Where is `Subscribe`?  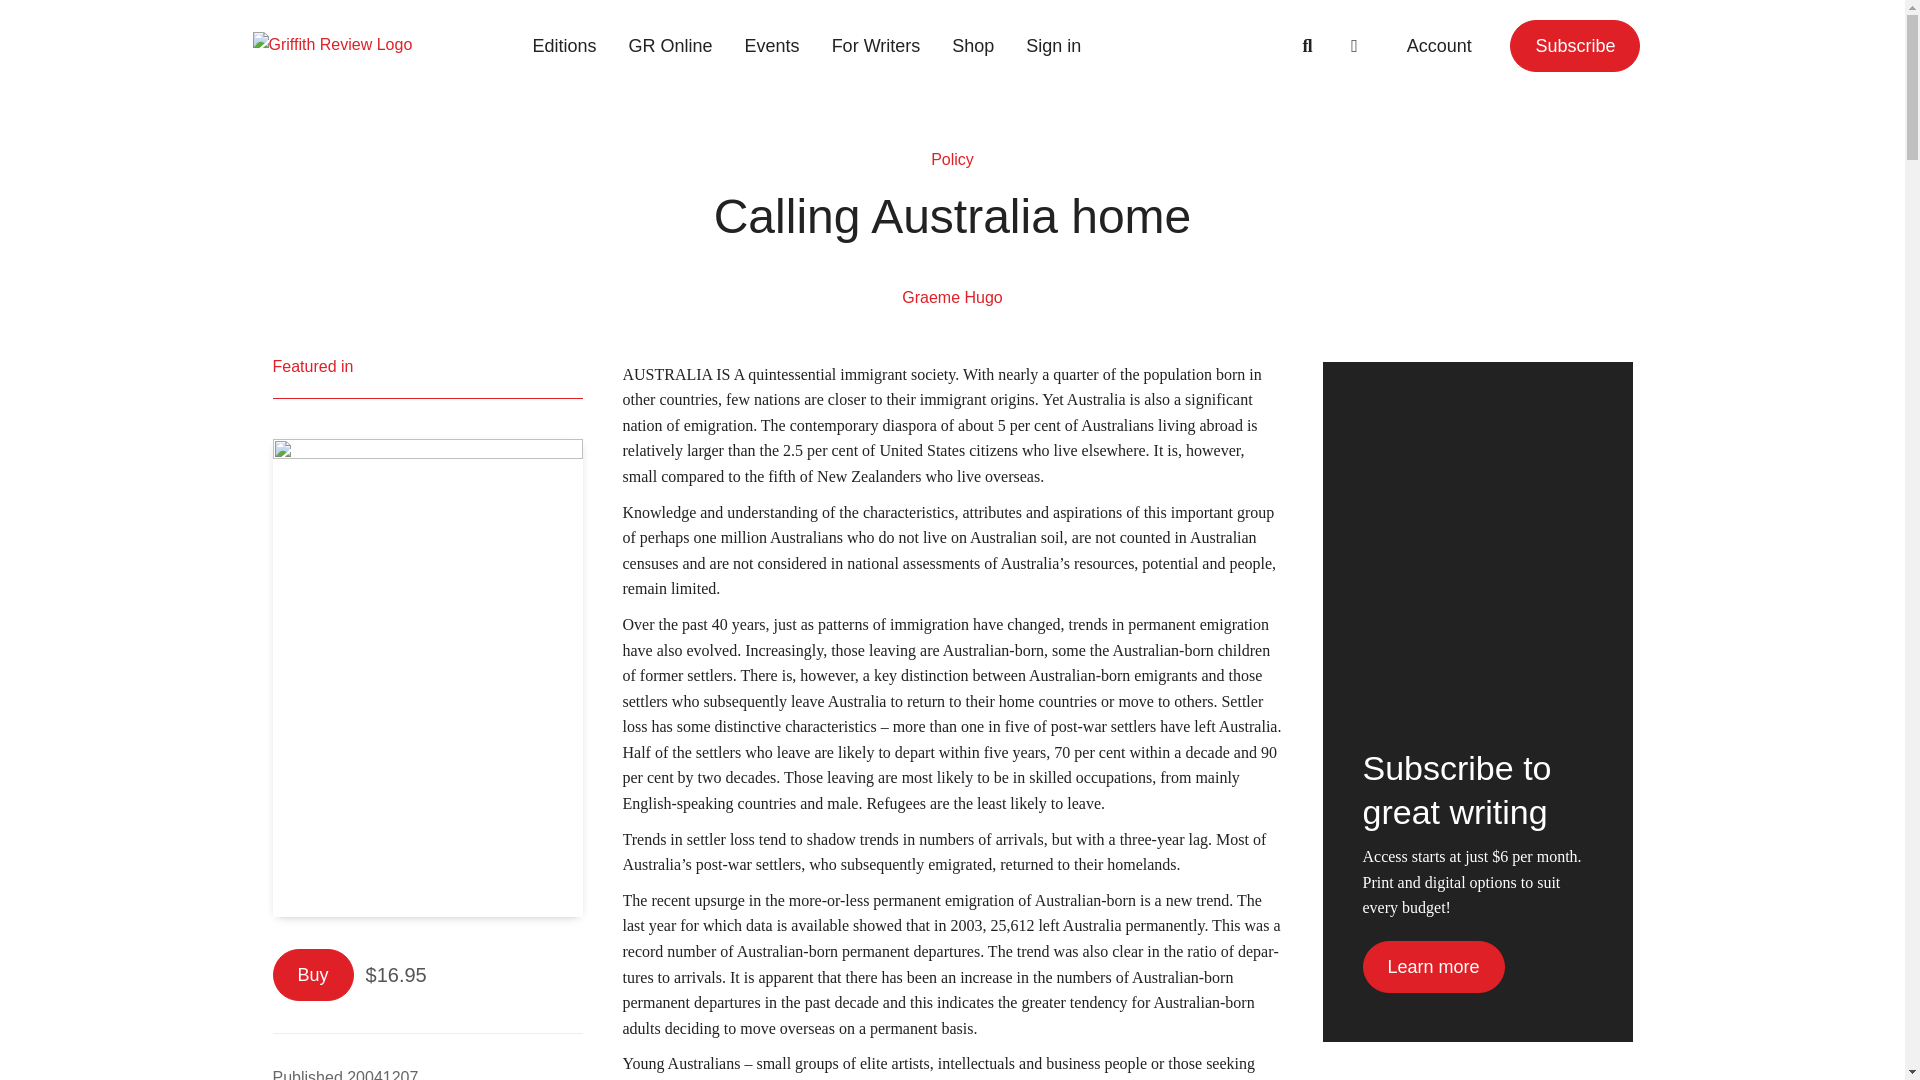
Subscribe is located at coordinates (1574, 46).